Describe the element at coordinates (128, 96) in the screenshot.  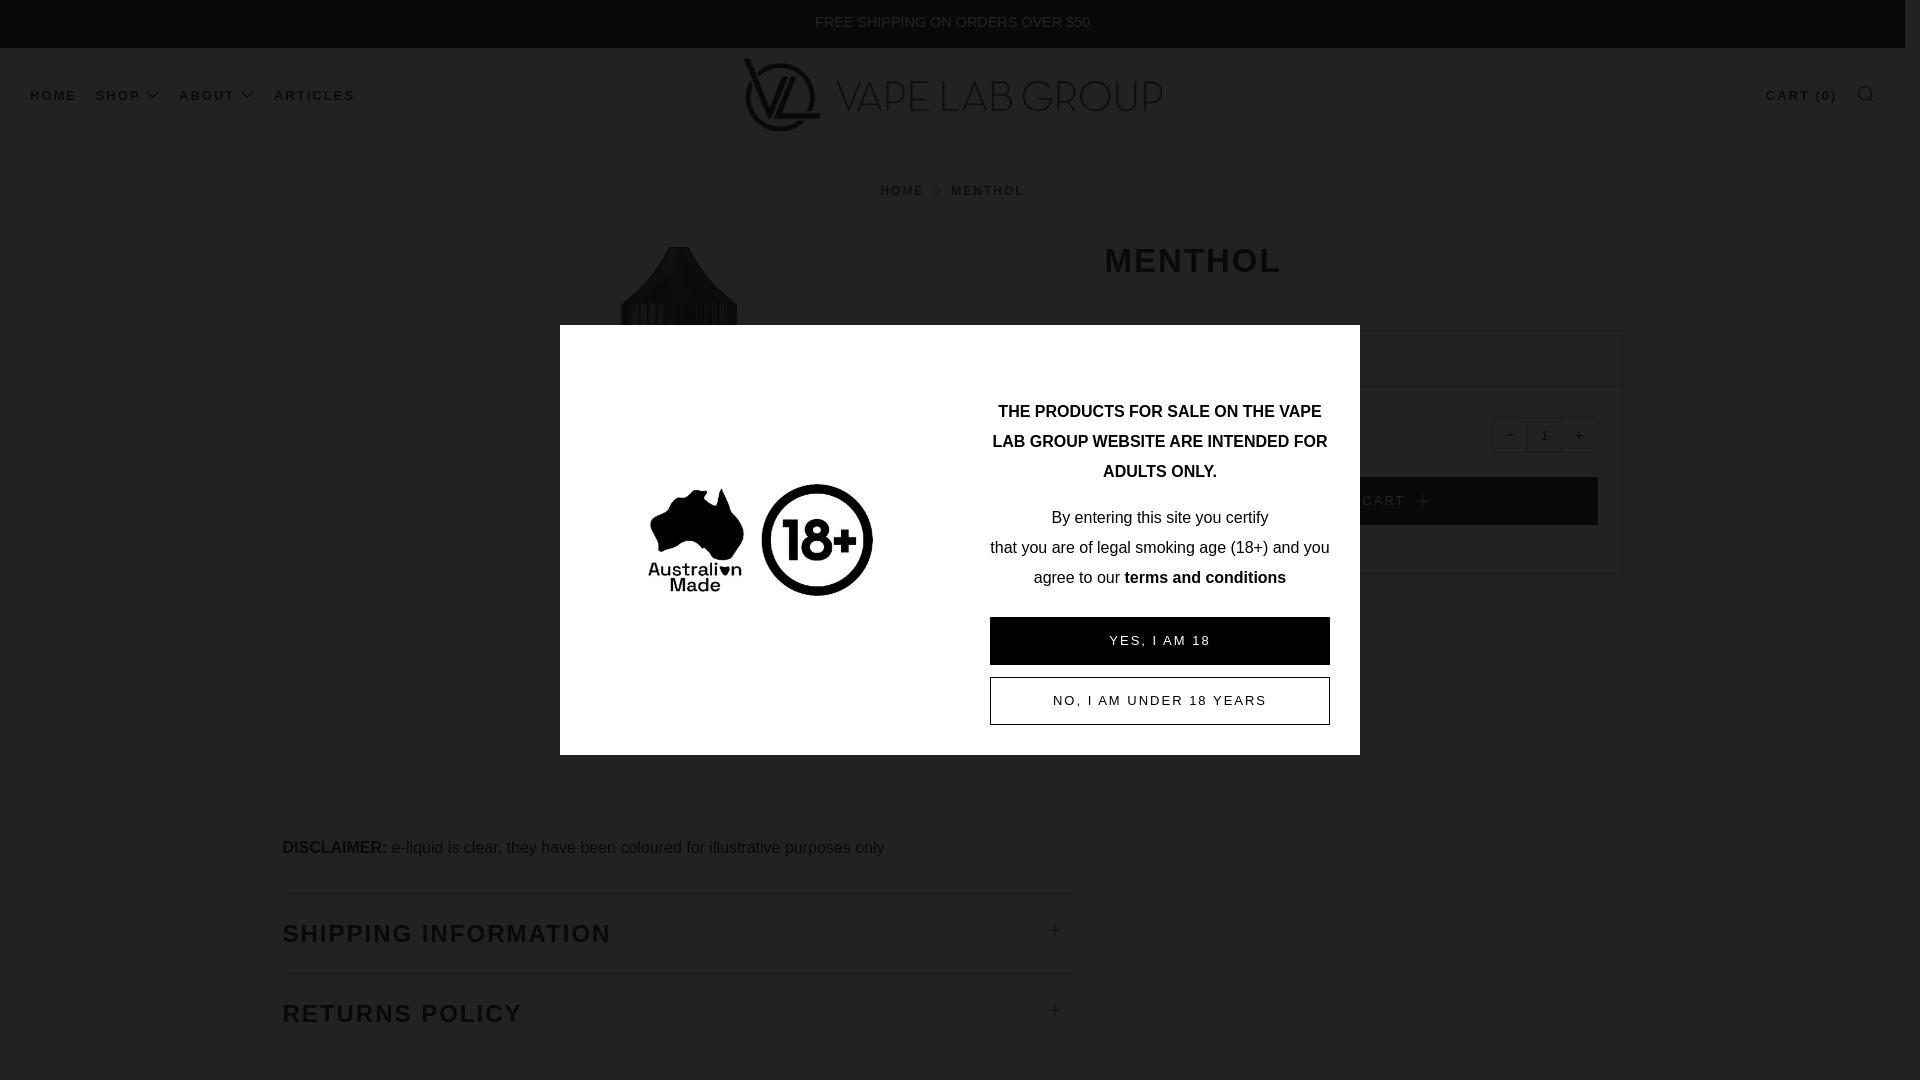
I see `SHOP` at that location.